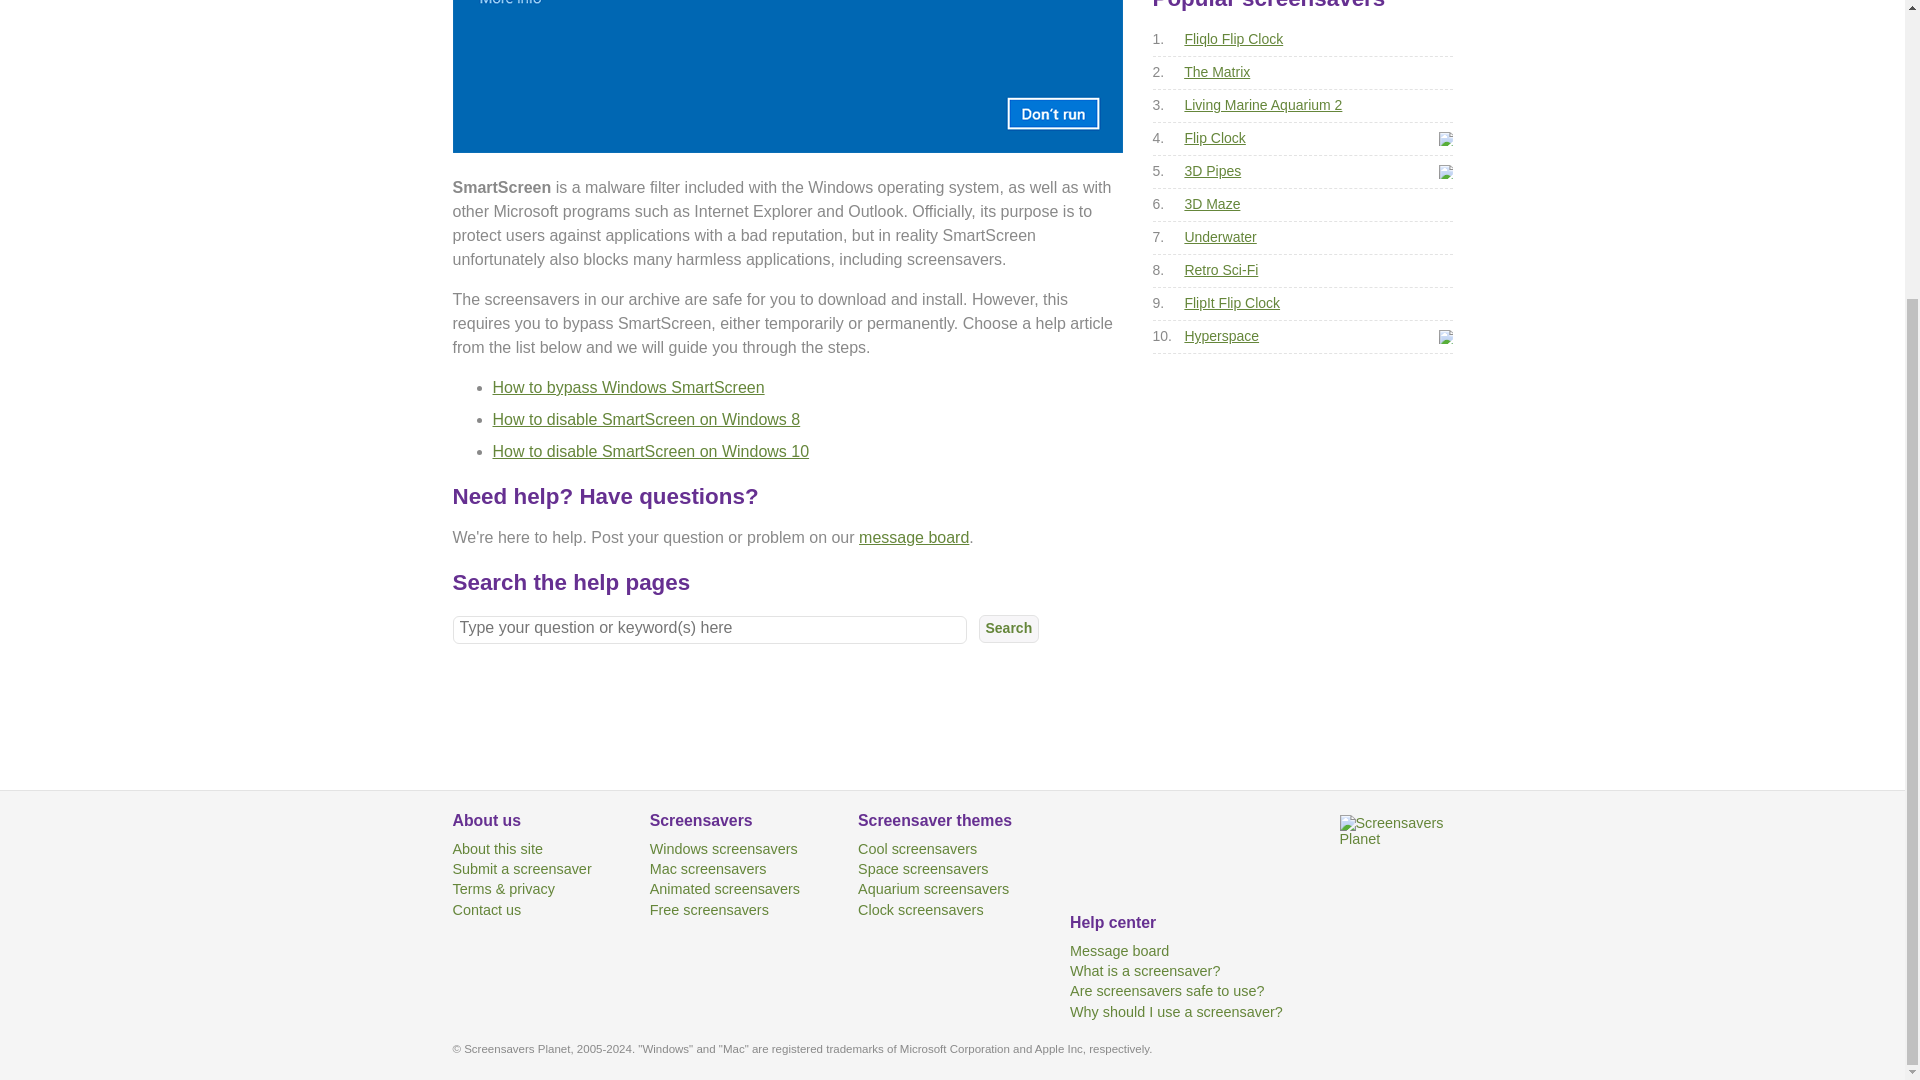  What do you see at coordinates (650, 451) in the screenshot?
I see `How to disable SmartScreen on Windows 10` at bounding box center [650, 451].